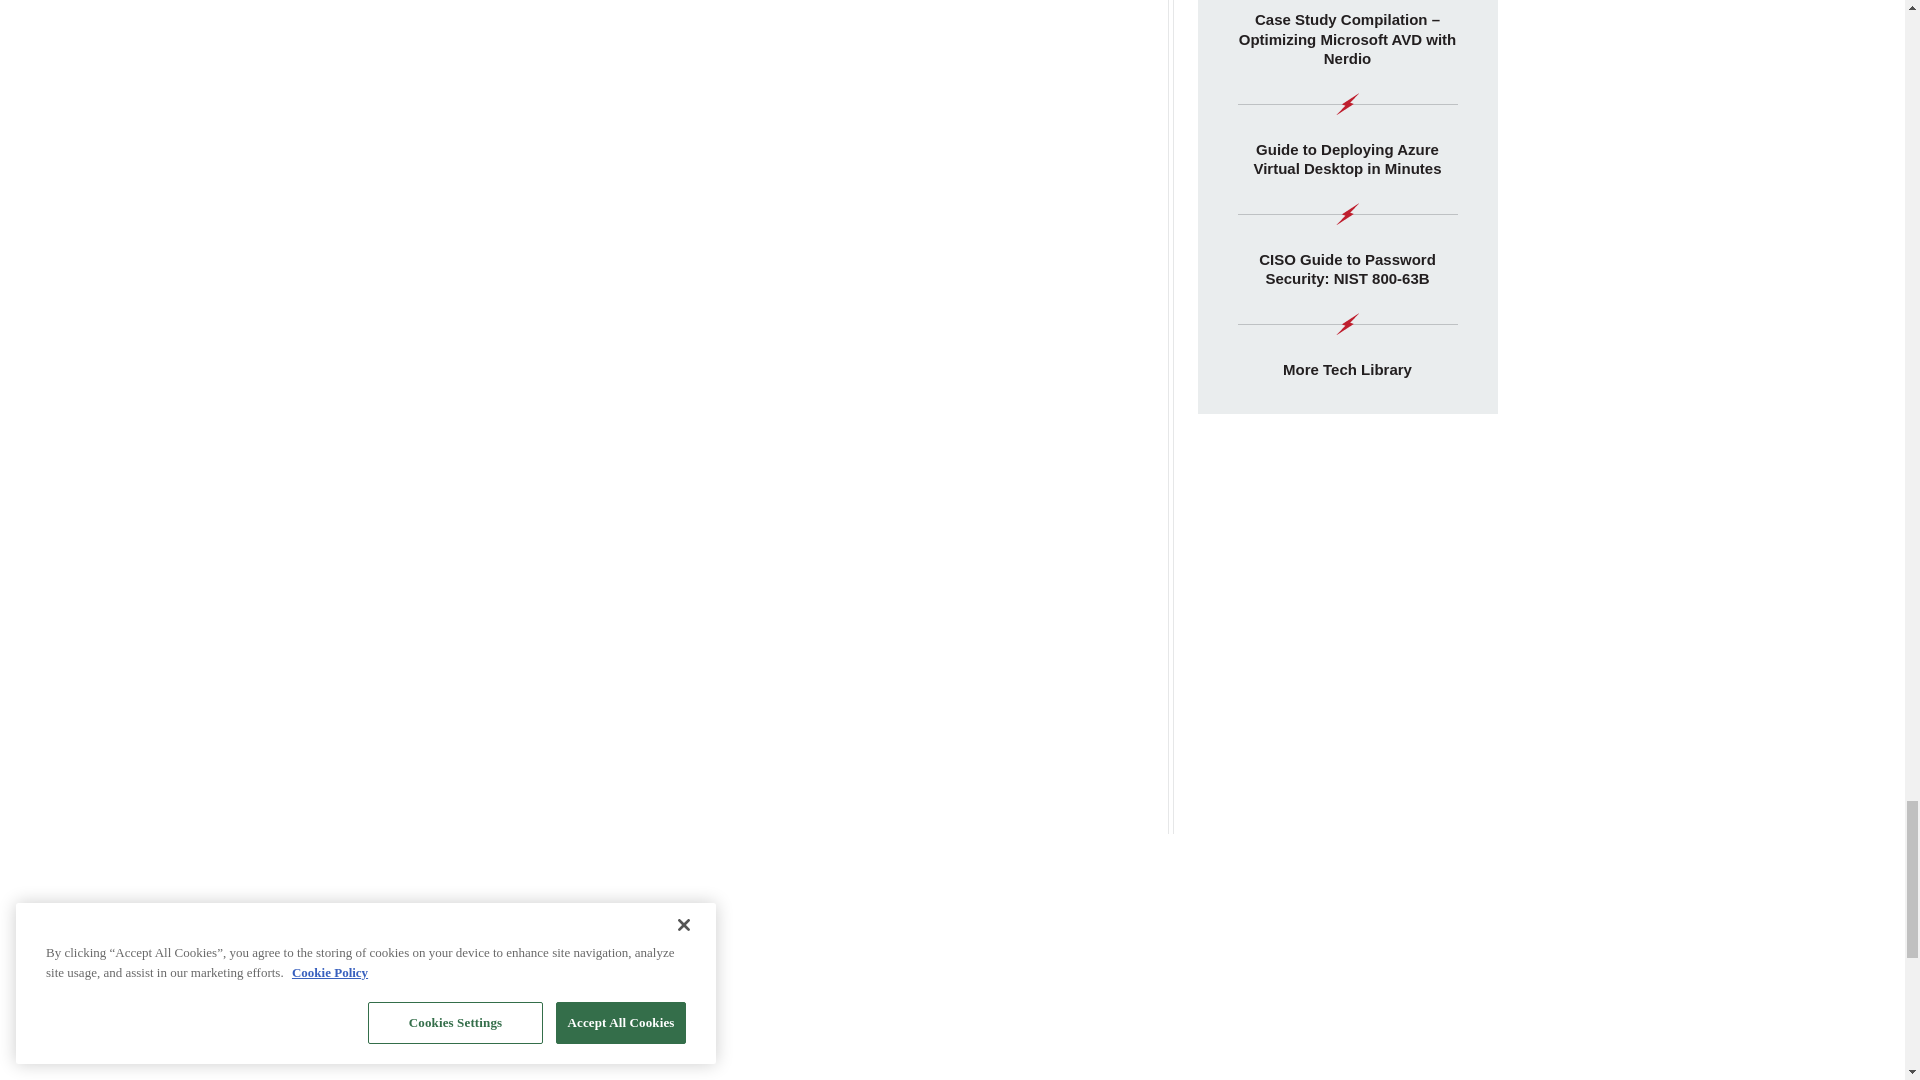  Describe the element at coordinates (1348, 848) in the screenshot. I see `3rd party ad content` at that location.